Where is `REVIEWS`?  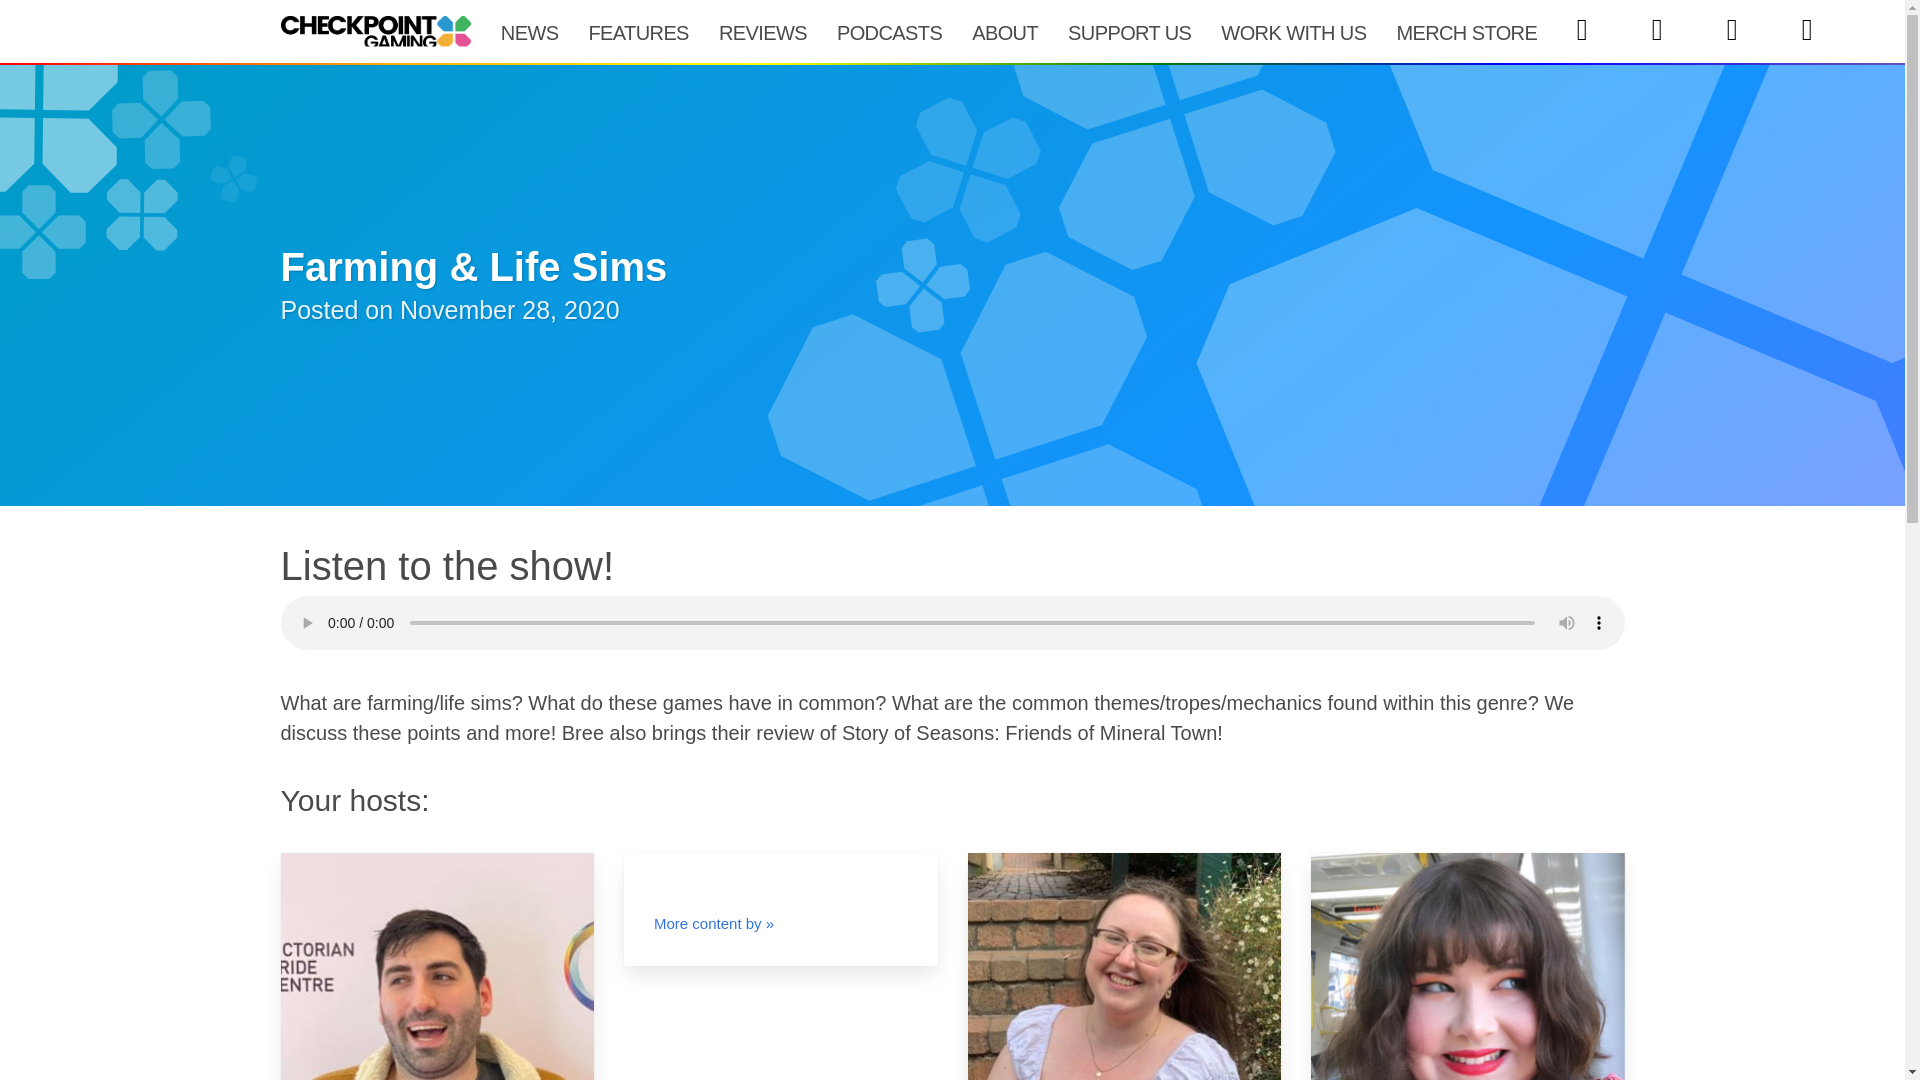 REVIEWS is located at coordinates (762, 32).